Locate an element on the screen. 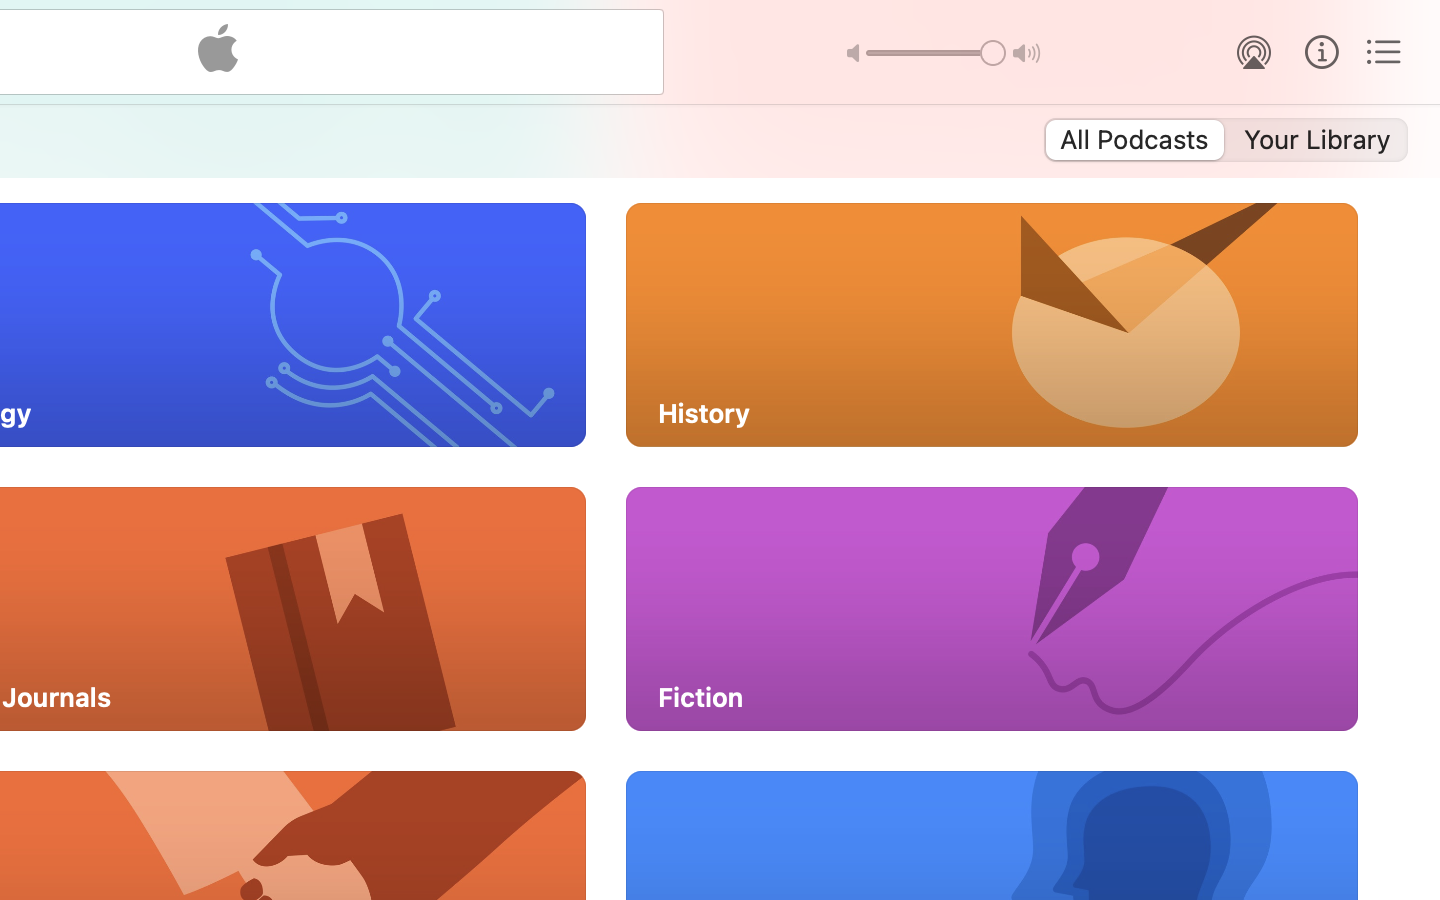  0 is located at coordinates (1319, 140).